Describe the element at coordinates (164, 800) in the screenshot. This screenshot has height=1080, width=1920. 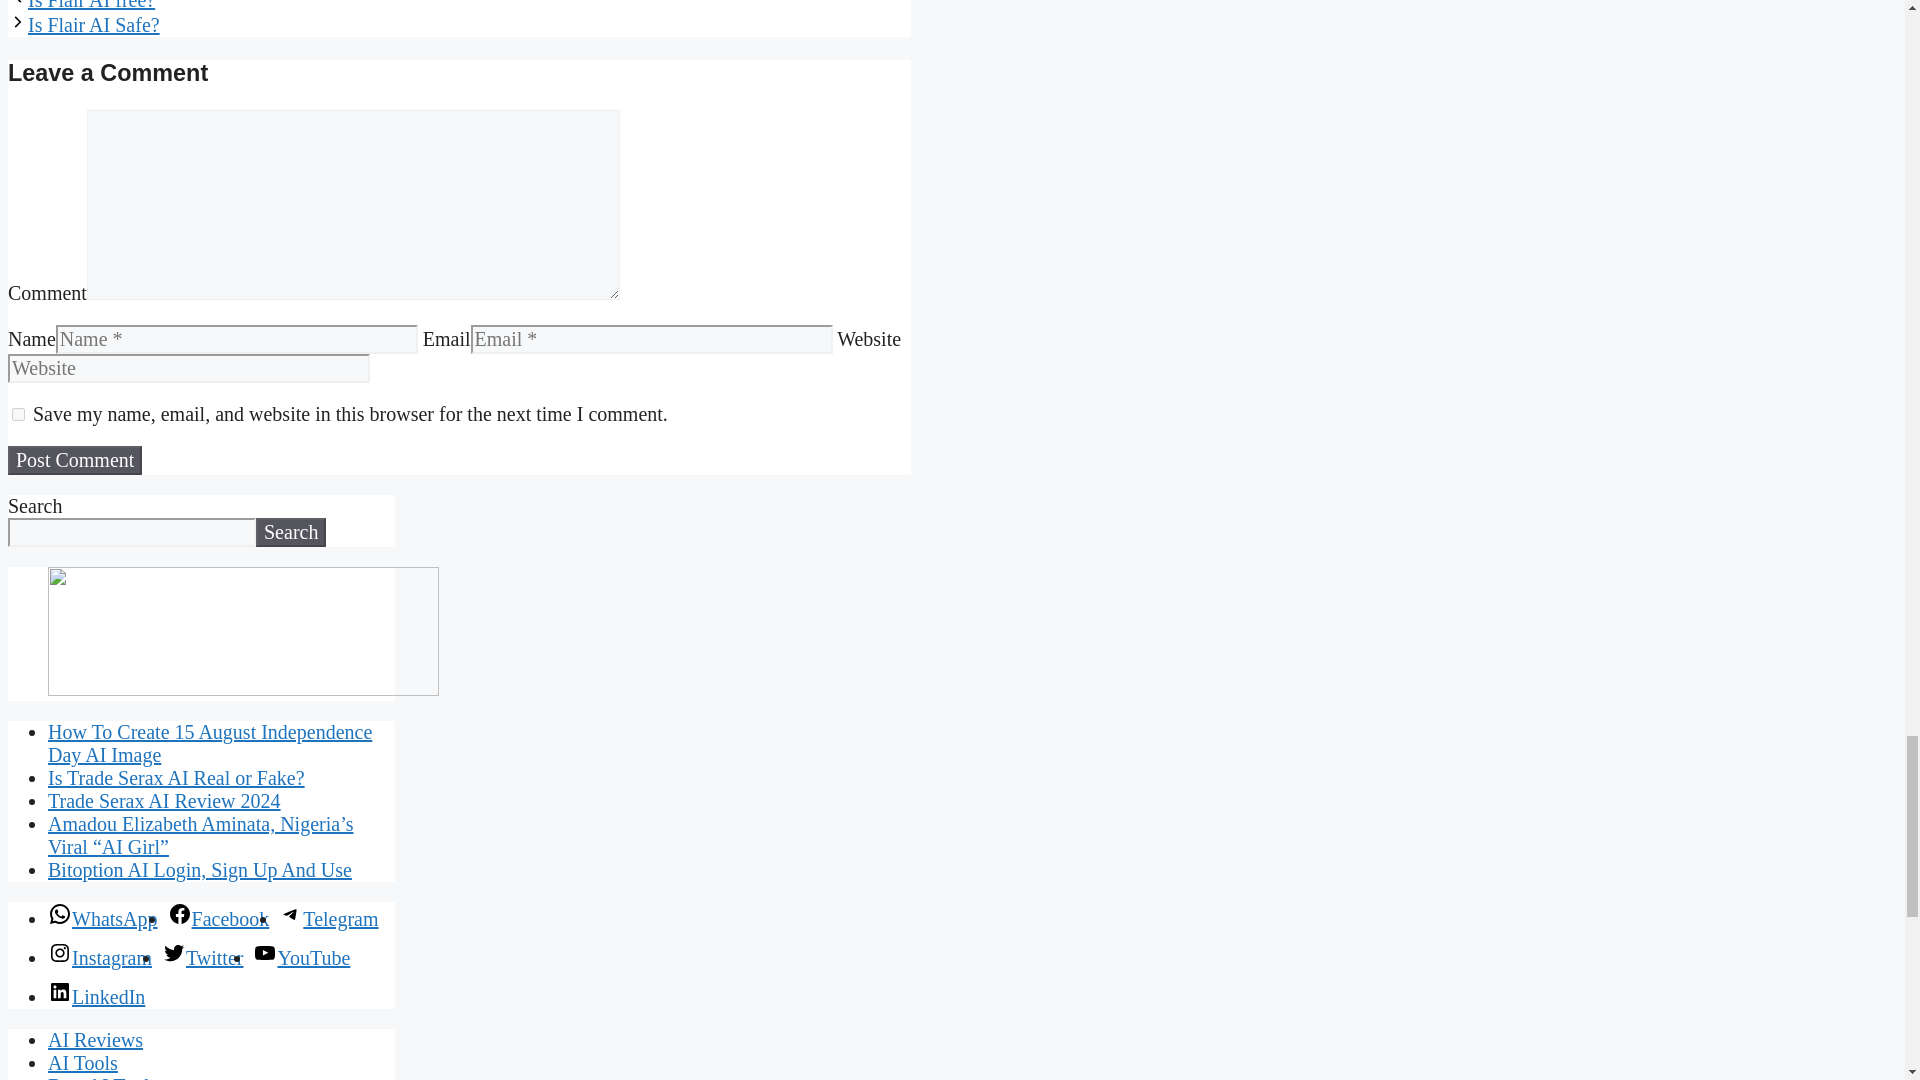
I see `Trade Serax AI Review 2024` at that location.